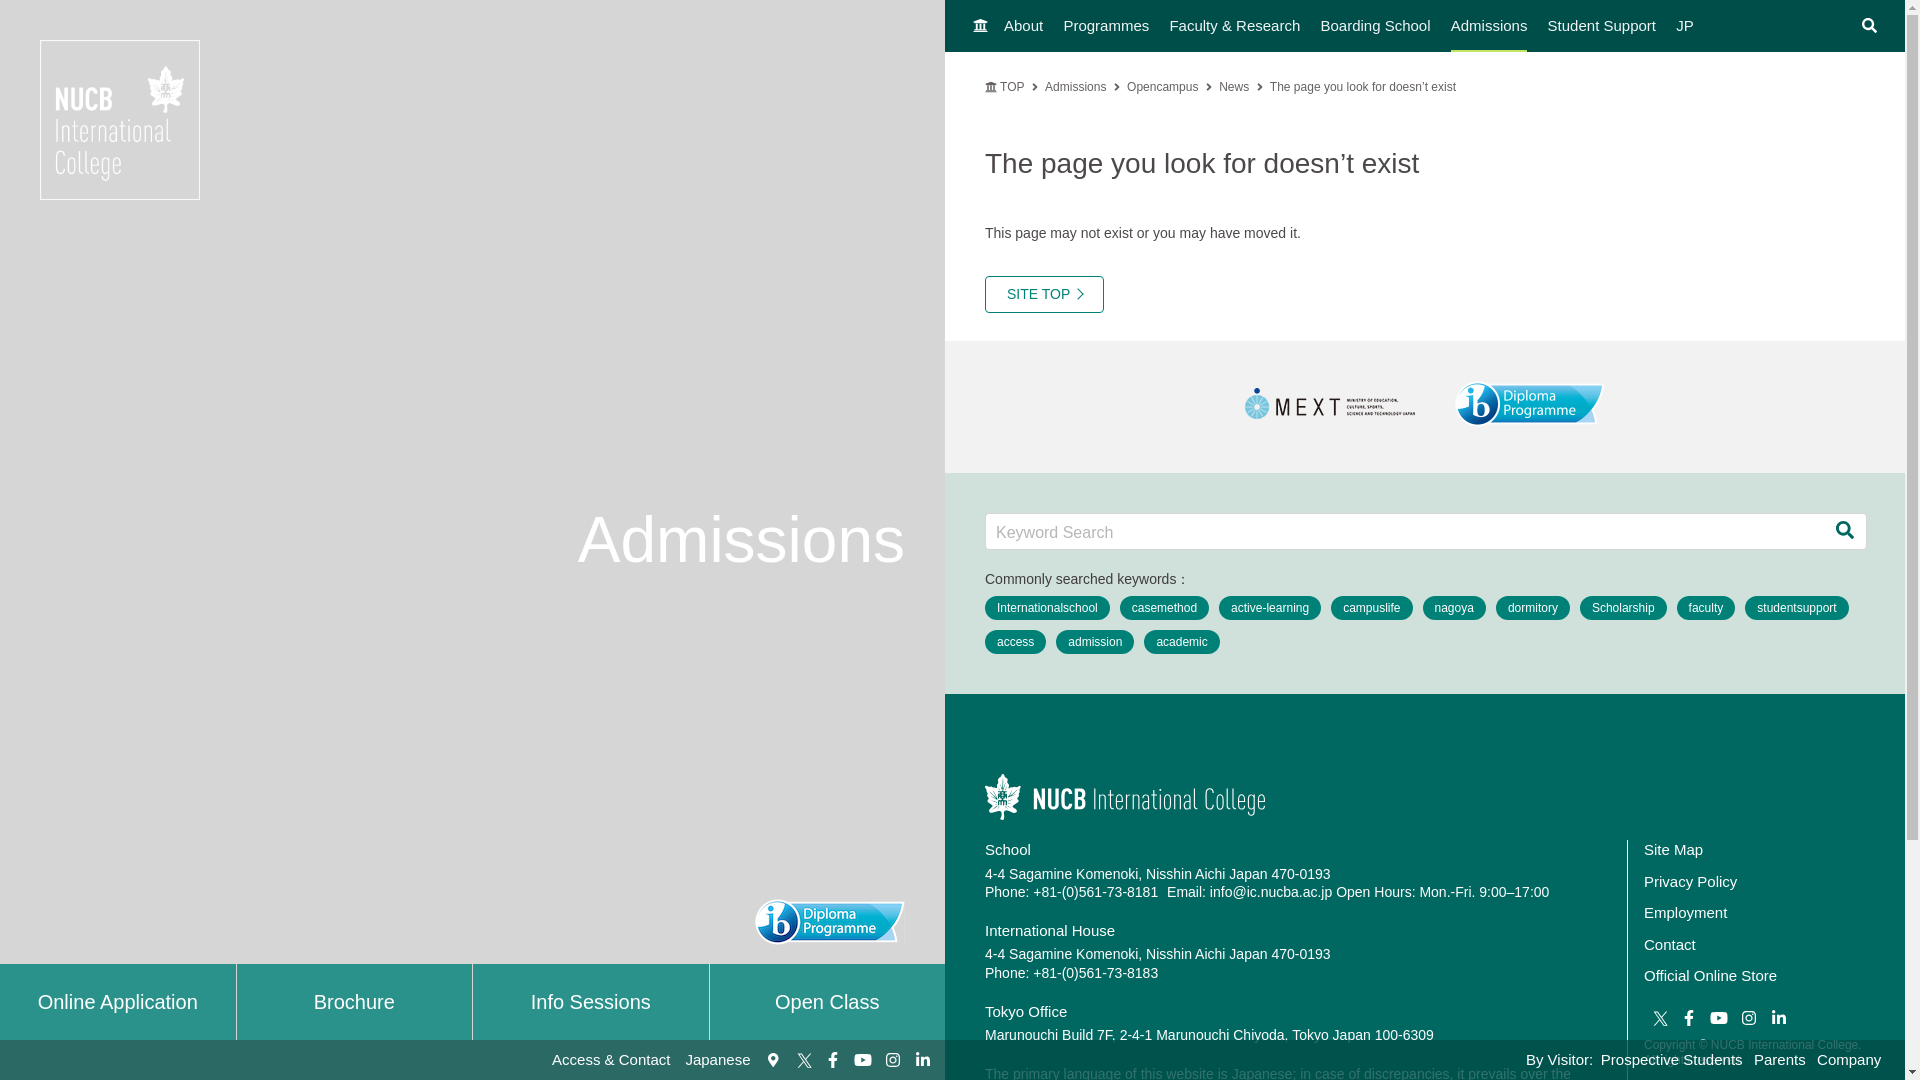  What do you see at coordinates (1164, 608) in the screenshot?
I see `casemethod` at bounding box center [1164, 608].